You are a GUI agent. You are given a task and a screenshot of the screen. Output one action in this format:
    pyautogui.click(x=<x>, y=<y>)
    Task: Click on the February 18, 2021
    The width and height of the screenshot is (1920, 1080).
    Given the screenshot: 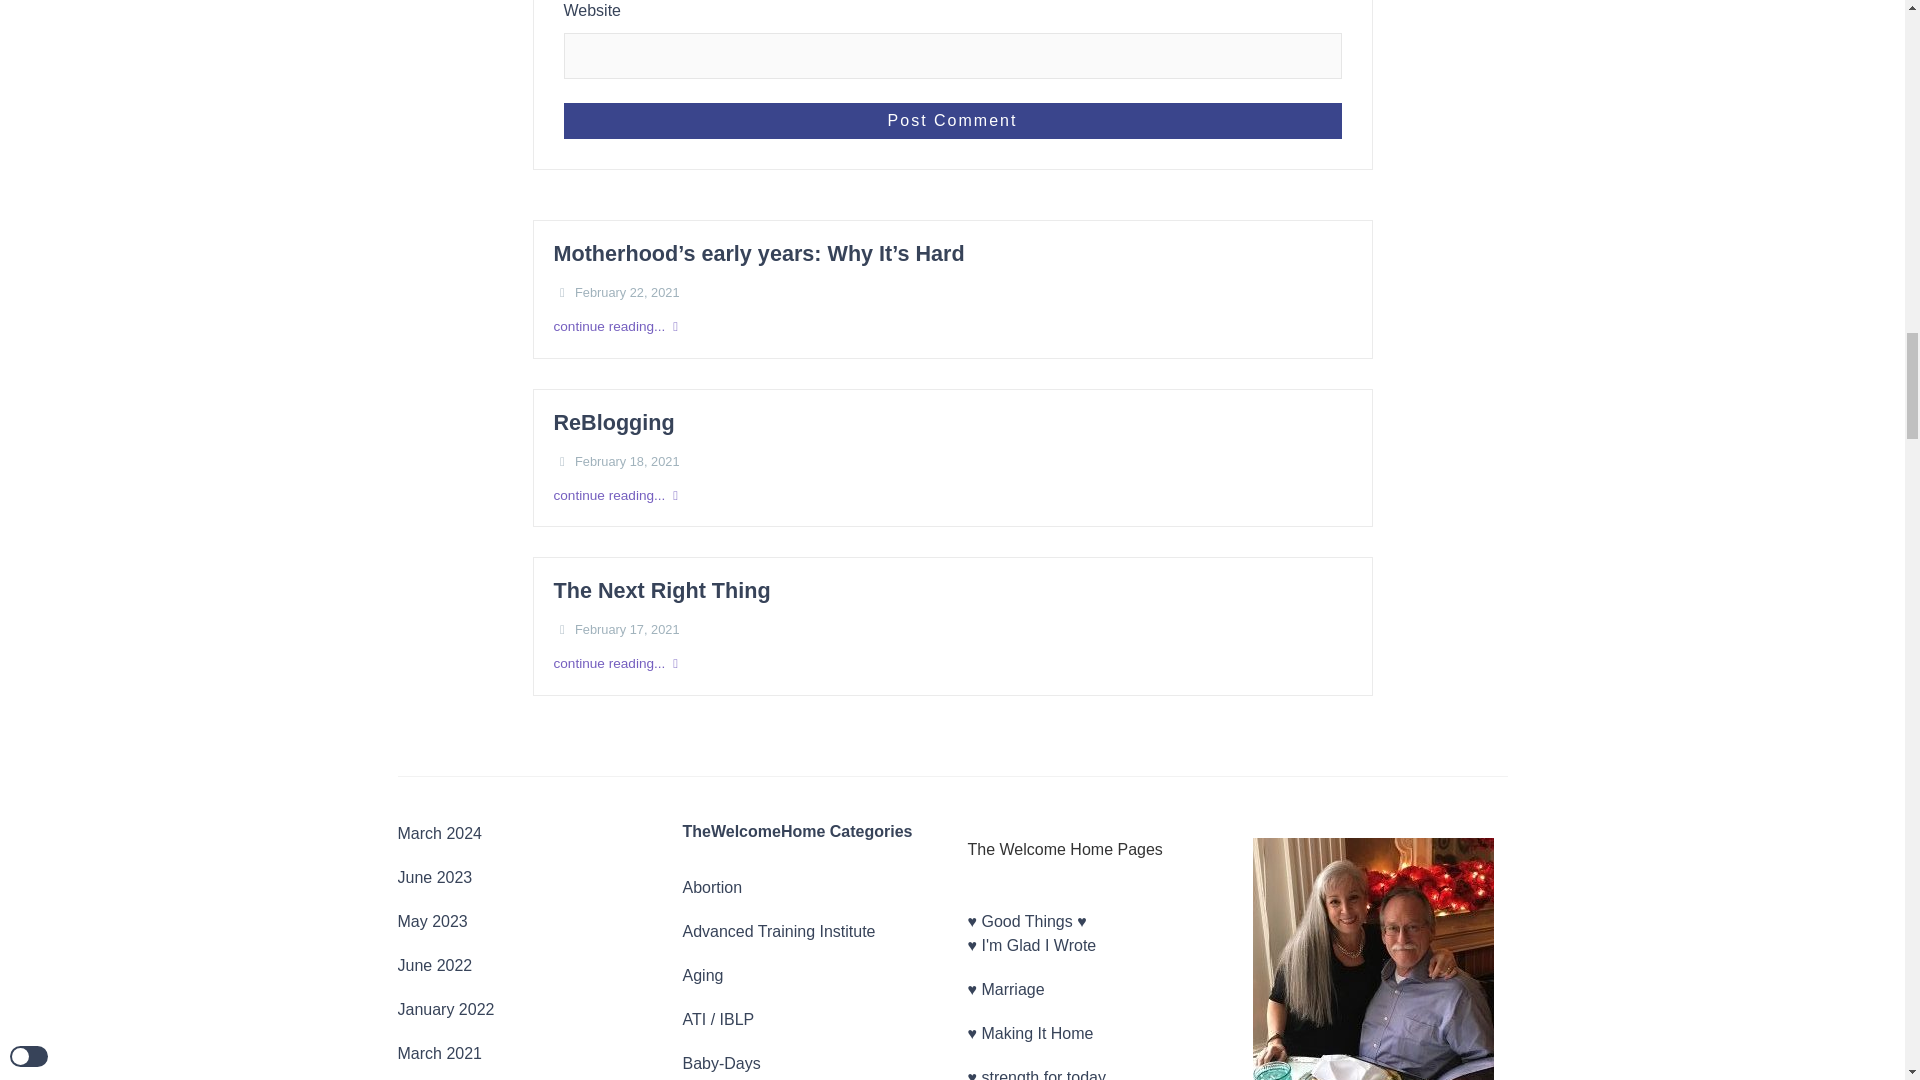 What is the action you would take?
    pyautogui.click(x=626, y=461)
    